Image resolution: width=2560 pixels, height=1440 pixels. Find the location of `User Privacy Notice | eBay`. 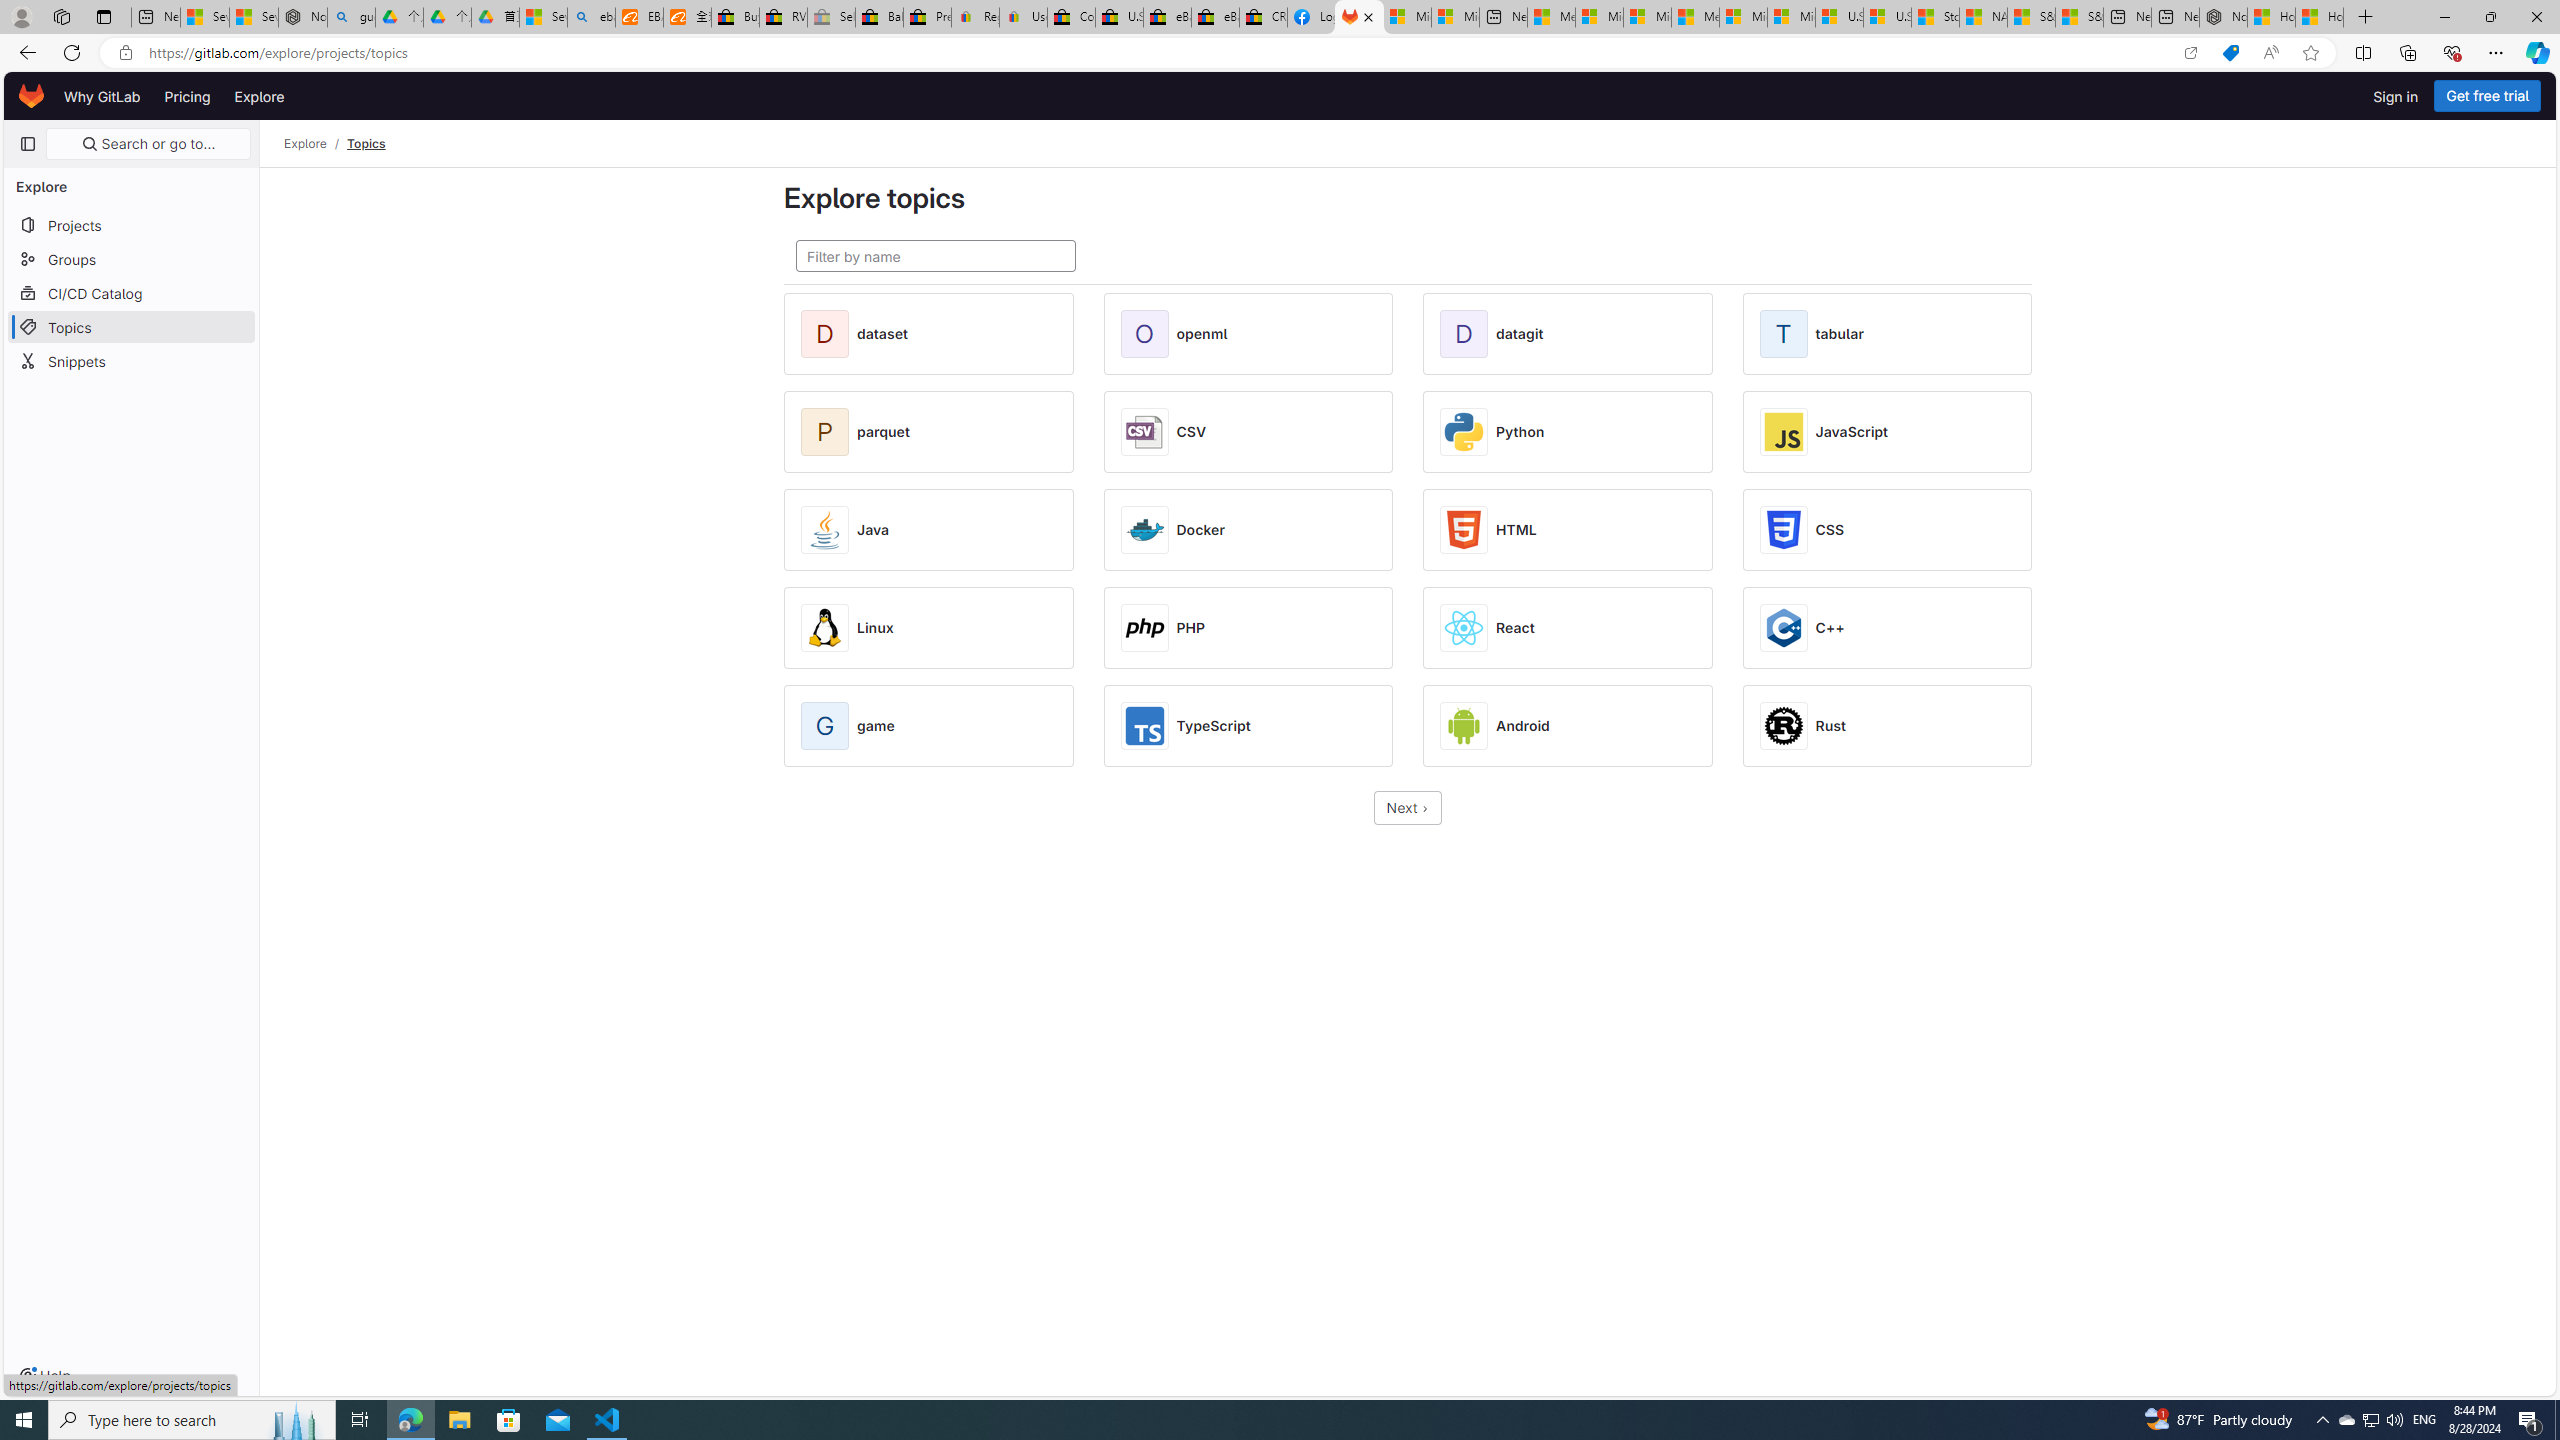

User Privacy Notice | eBay is located at coordinates (1022, 17).